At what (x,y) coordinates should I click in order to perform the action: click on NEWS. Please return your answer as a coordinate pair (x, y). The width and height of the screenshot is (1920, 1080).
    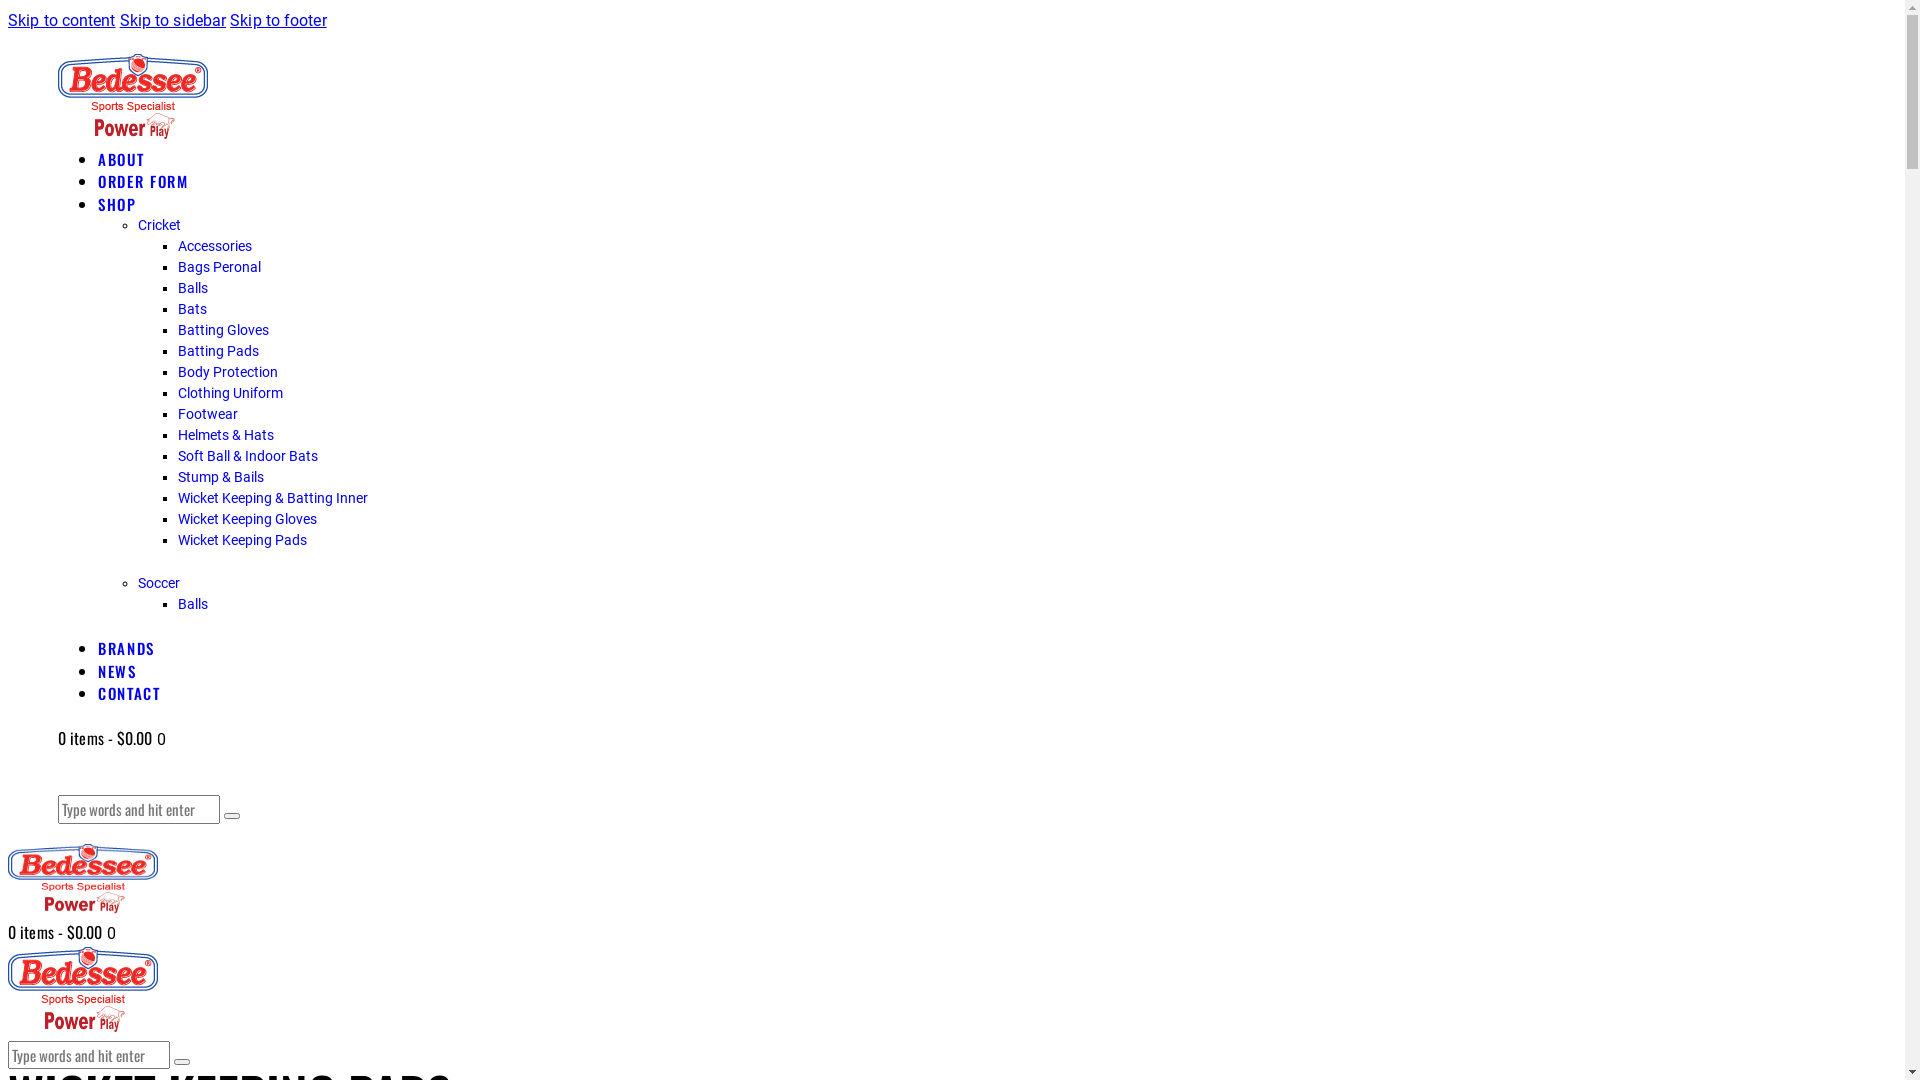
    Looking at the image, I should click on (118, 671).